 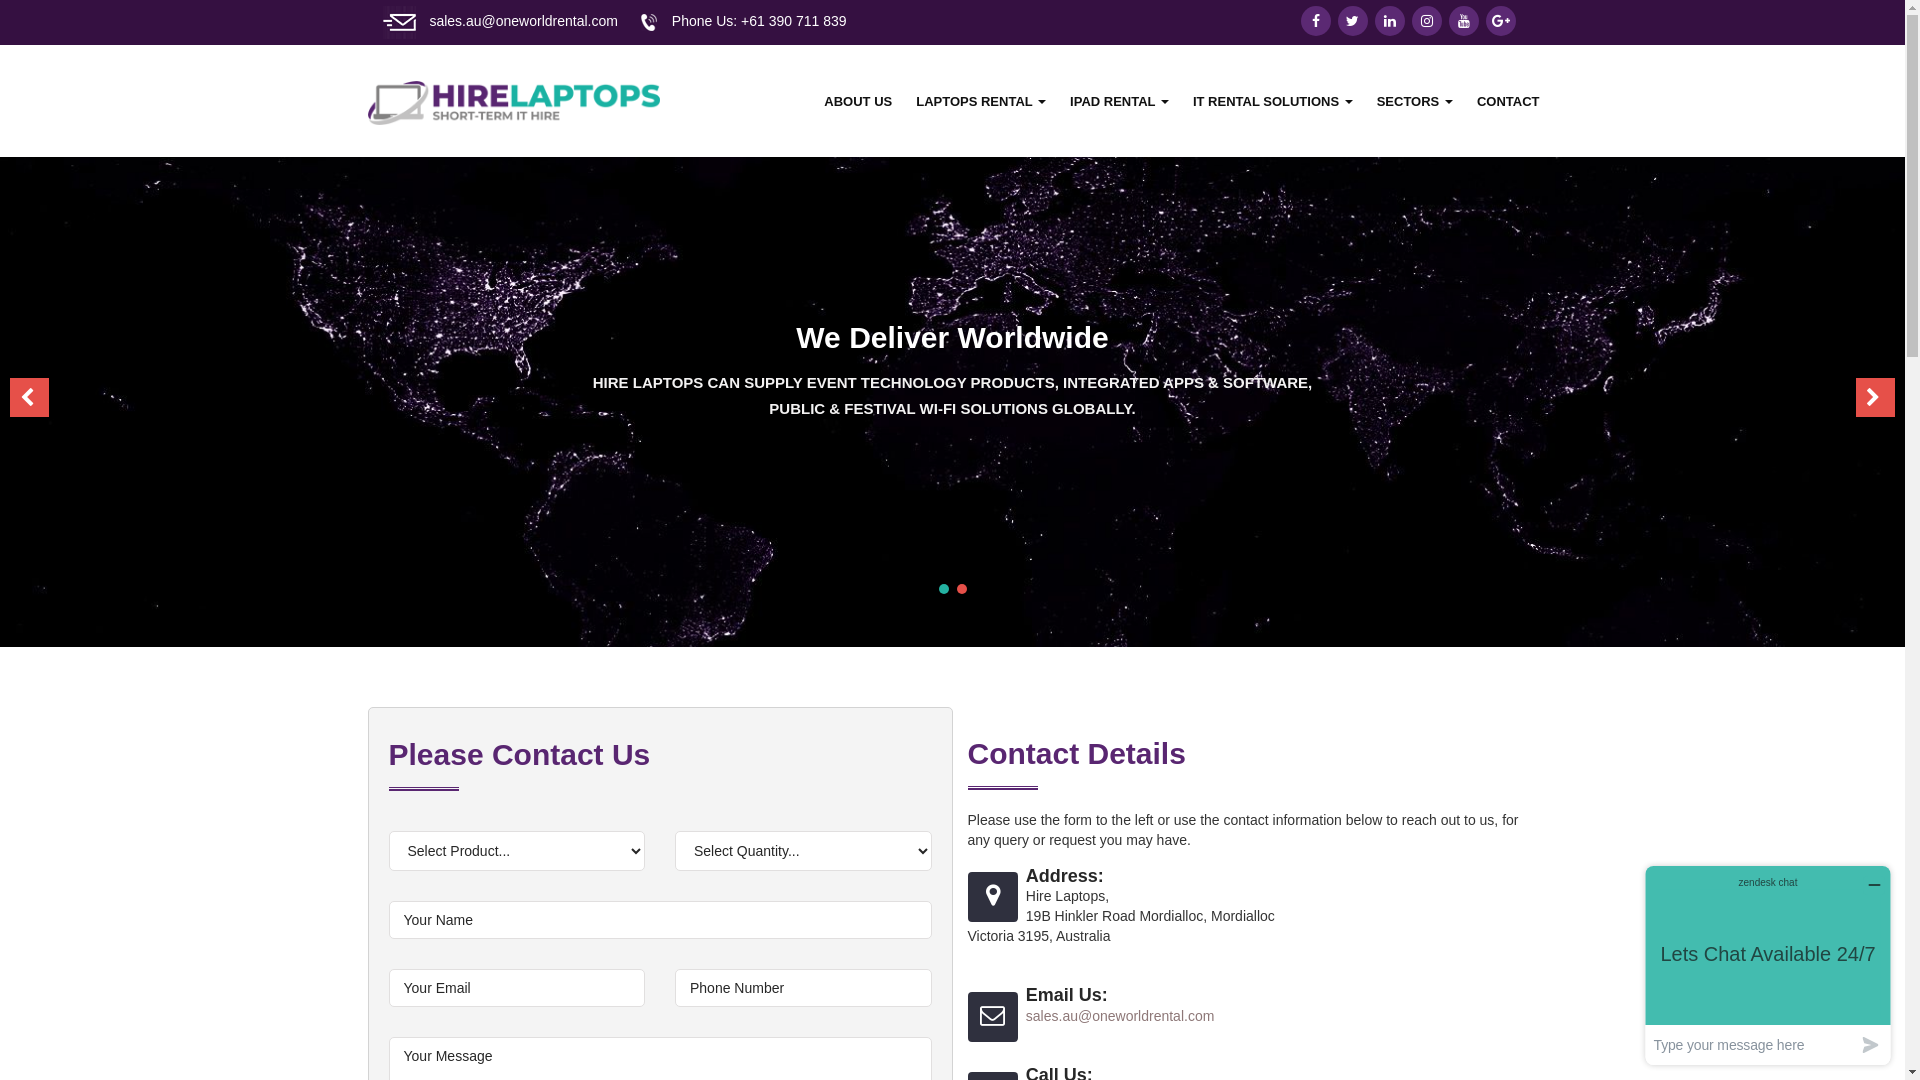 I want to click on CONTACT, so click(x=1508, y=102).